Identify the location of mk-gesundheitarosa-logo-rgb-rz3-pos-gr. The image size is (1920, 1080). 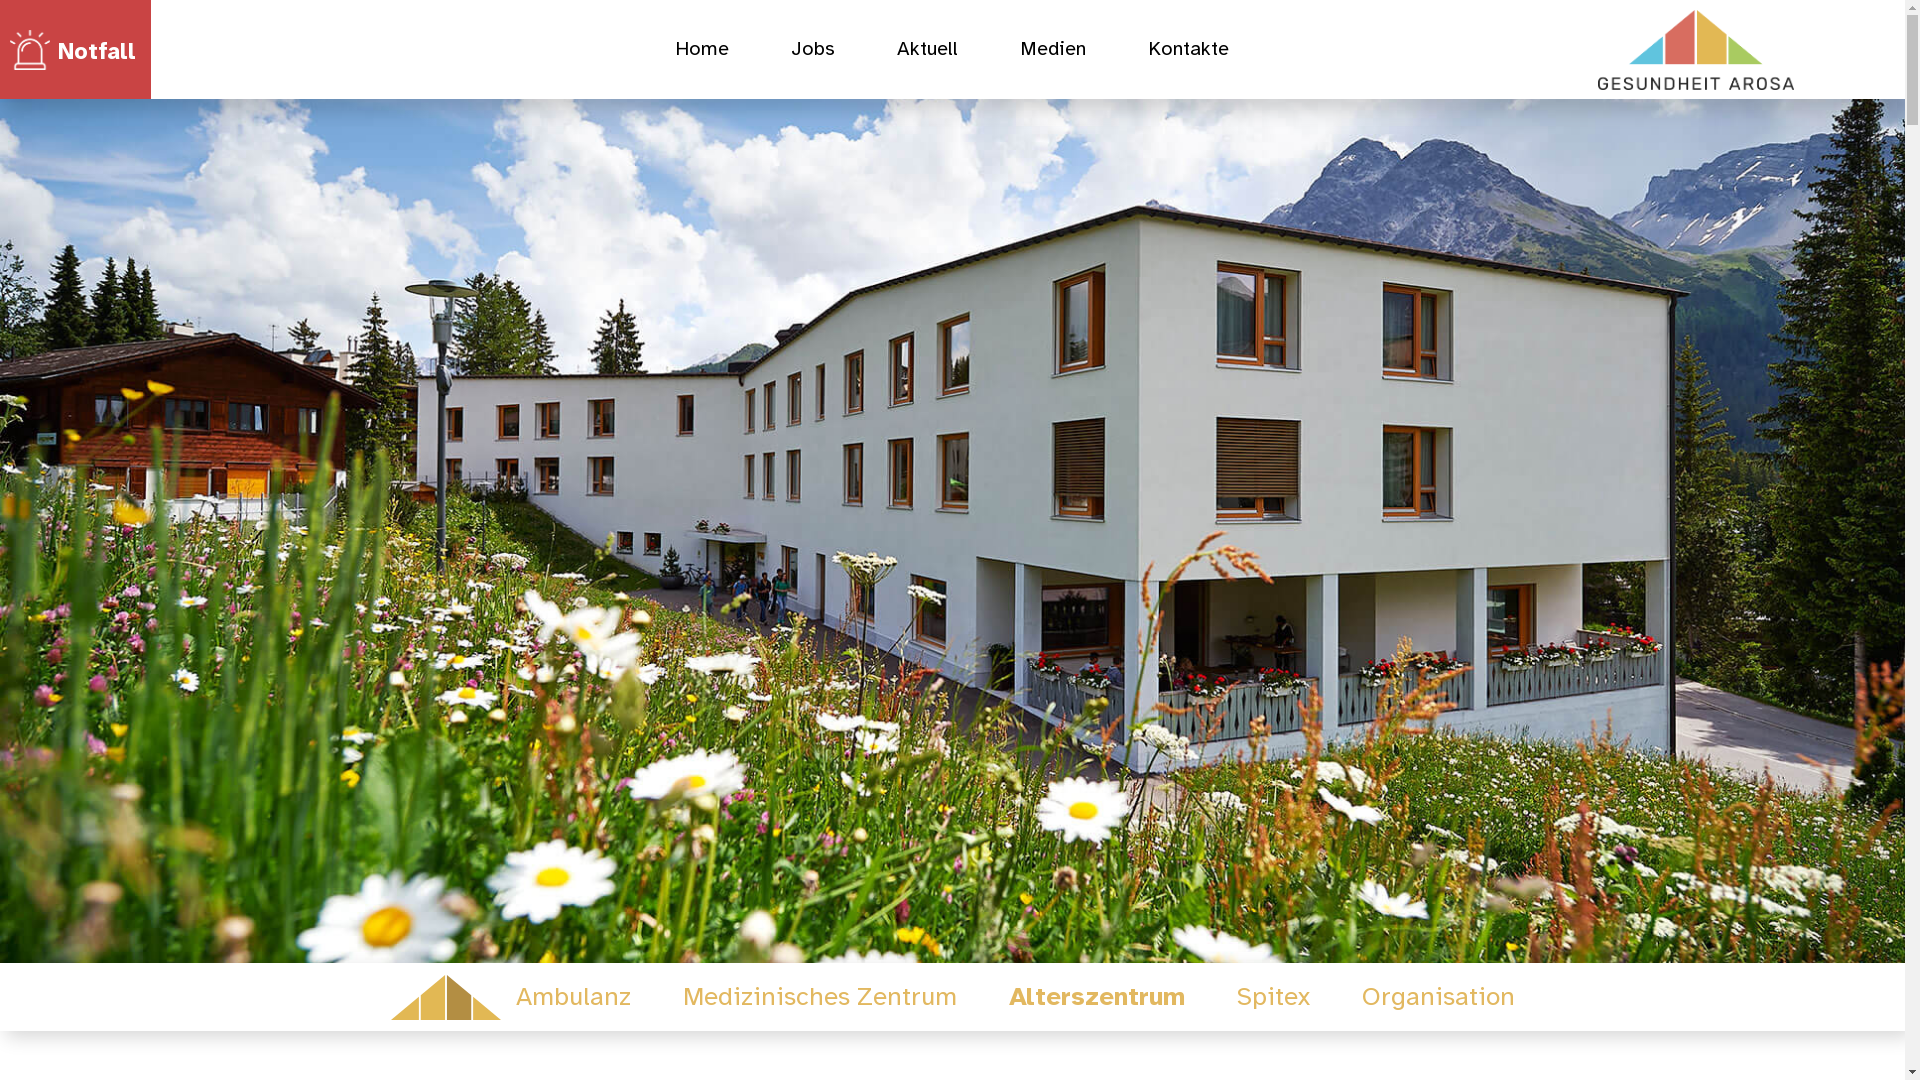
(1696, 50).